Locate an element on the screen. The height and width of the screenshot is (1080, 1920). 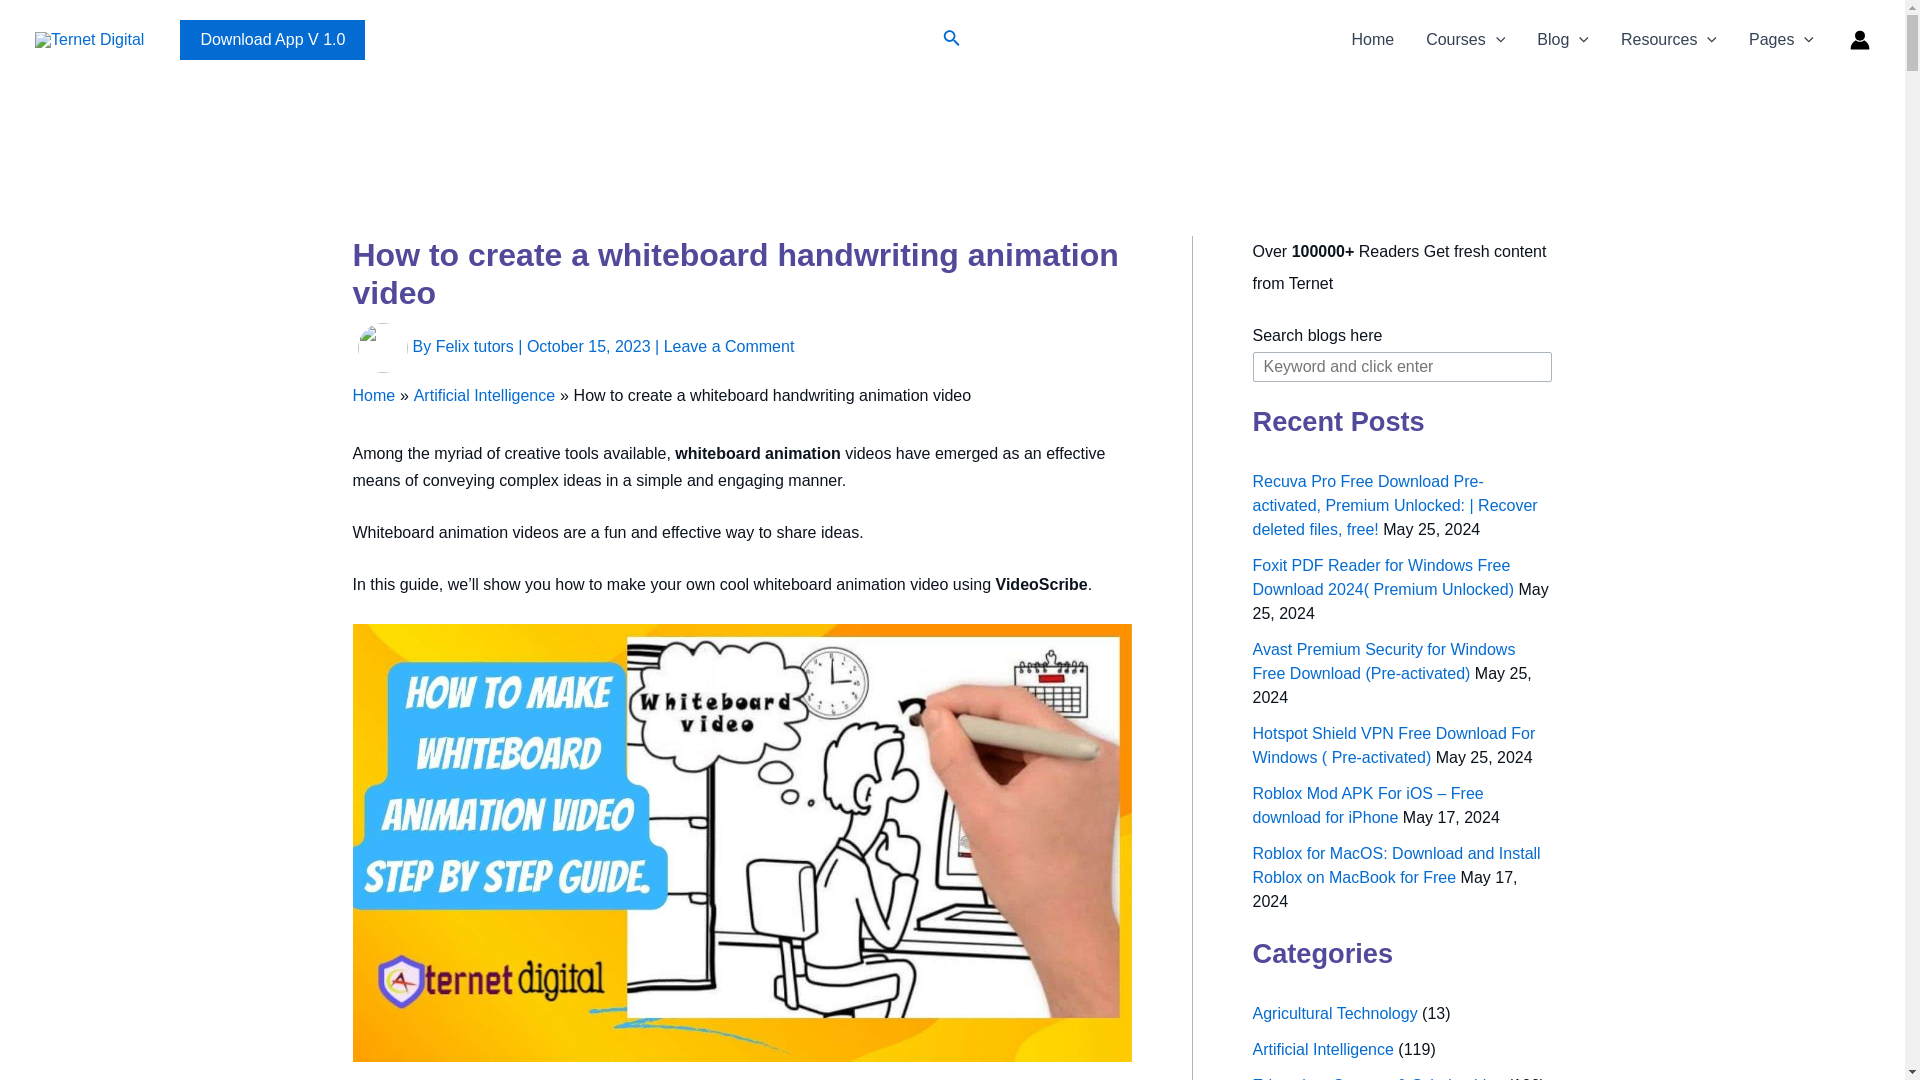
Courses is located at coordinates (1464, 40).